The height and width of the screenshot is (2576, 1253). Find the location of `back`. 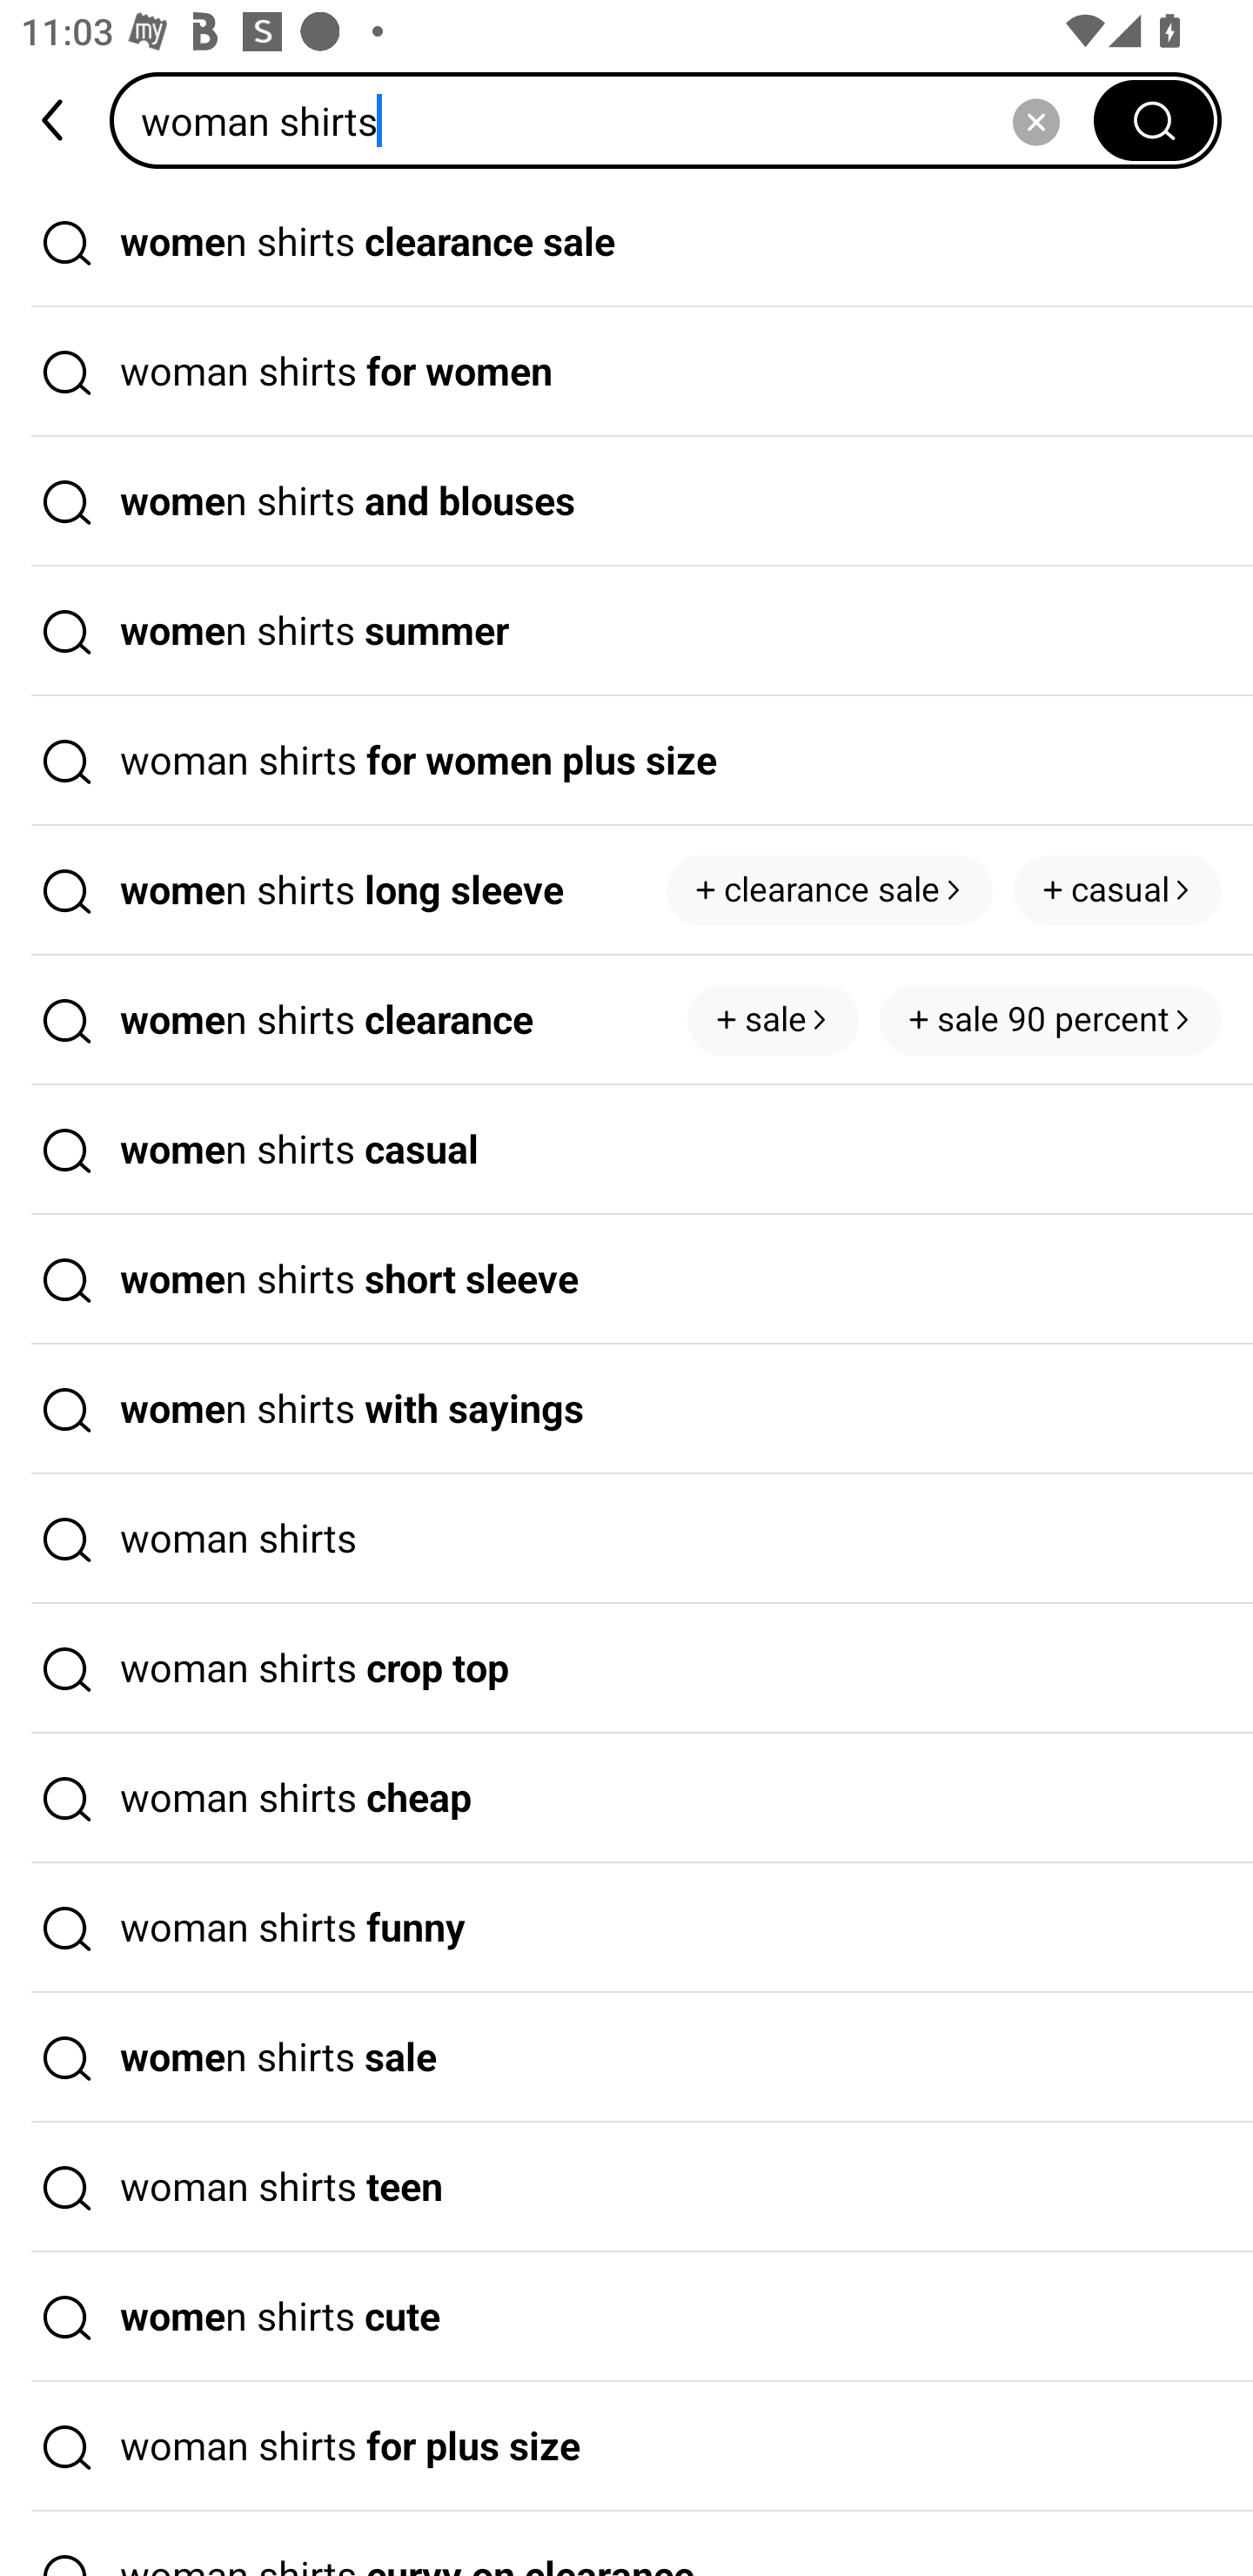

back is located at coordinates (55, 120).